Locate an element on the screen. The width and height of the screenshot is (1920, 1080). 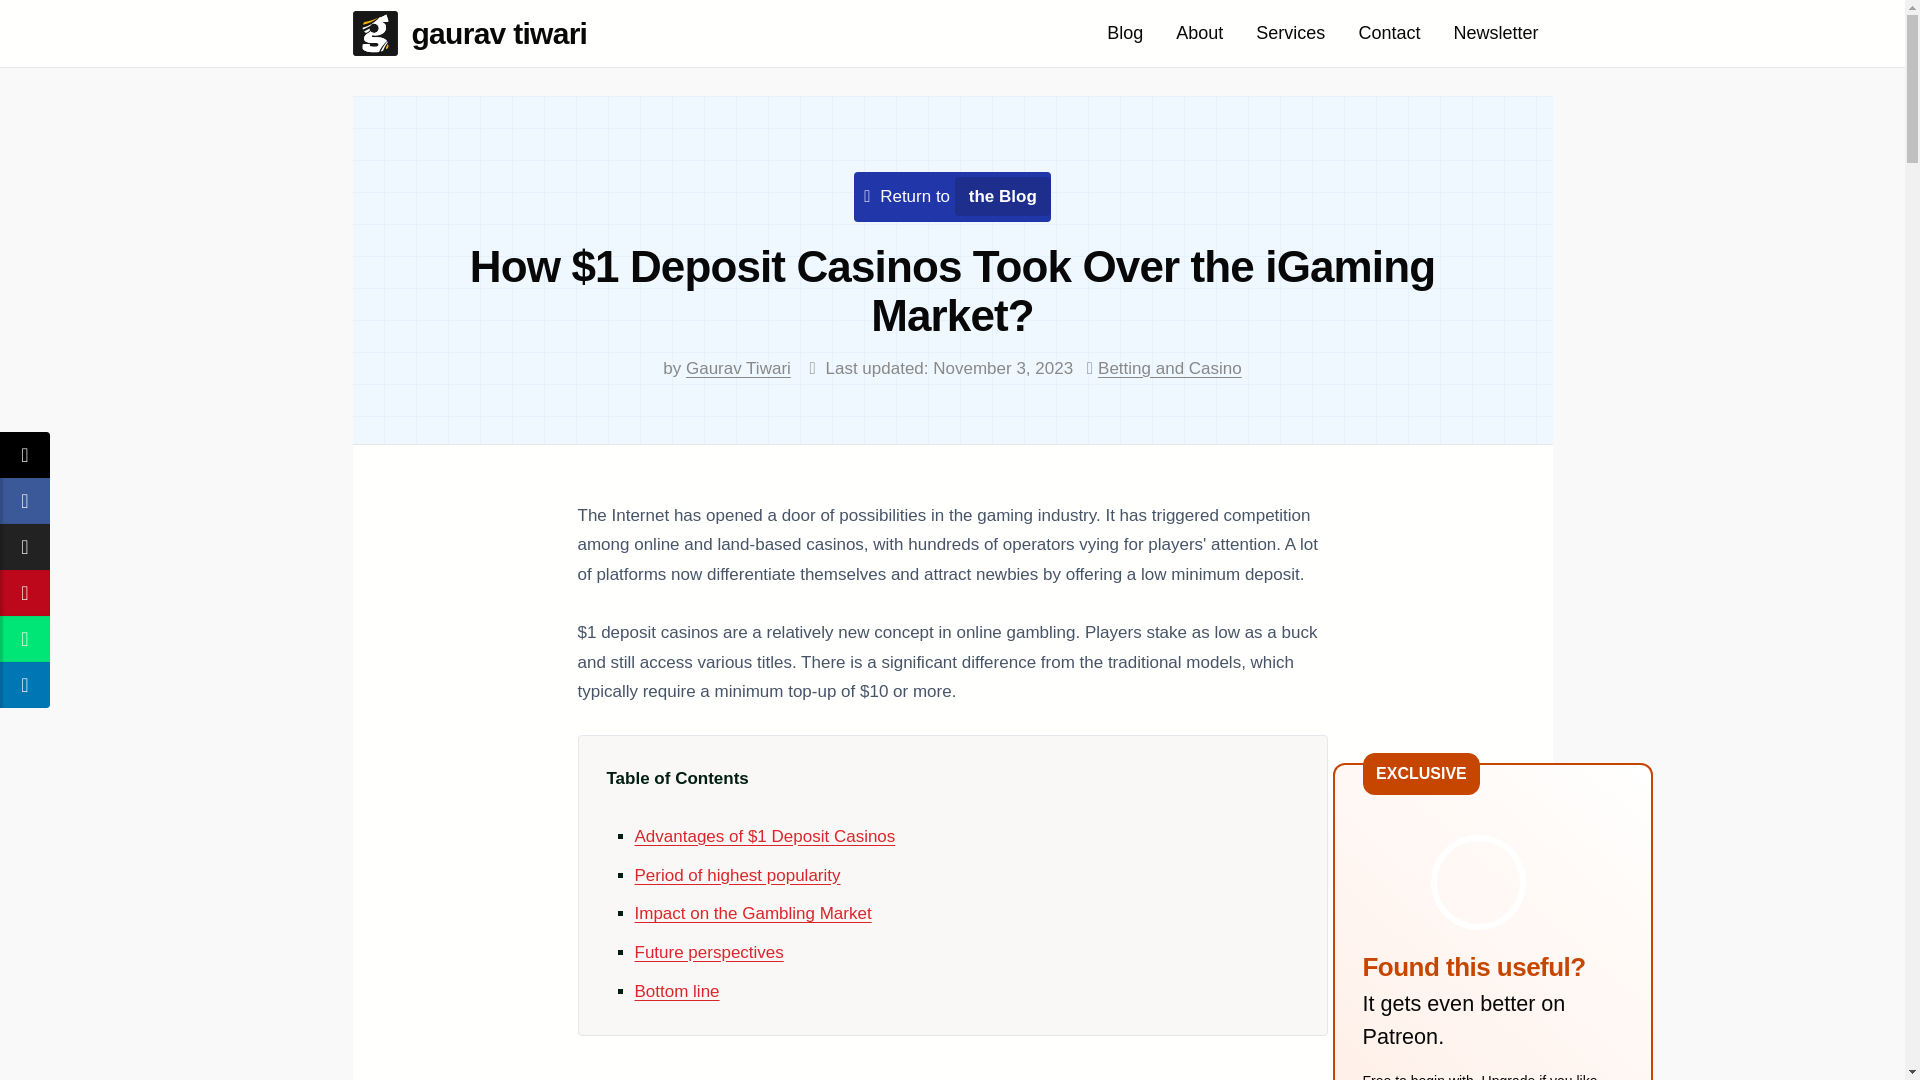
Blog is located at coordinates (1124, 33).